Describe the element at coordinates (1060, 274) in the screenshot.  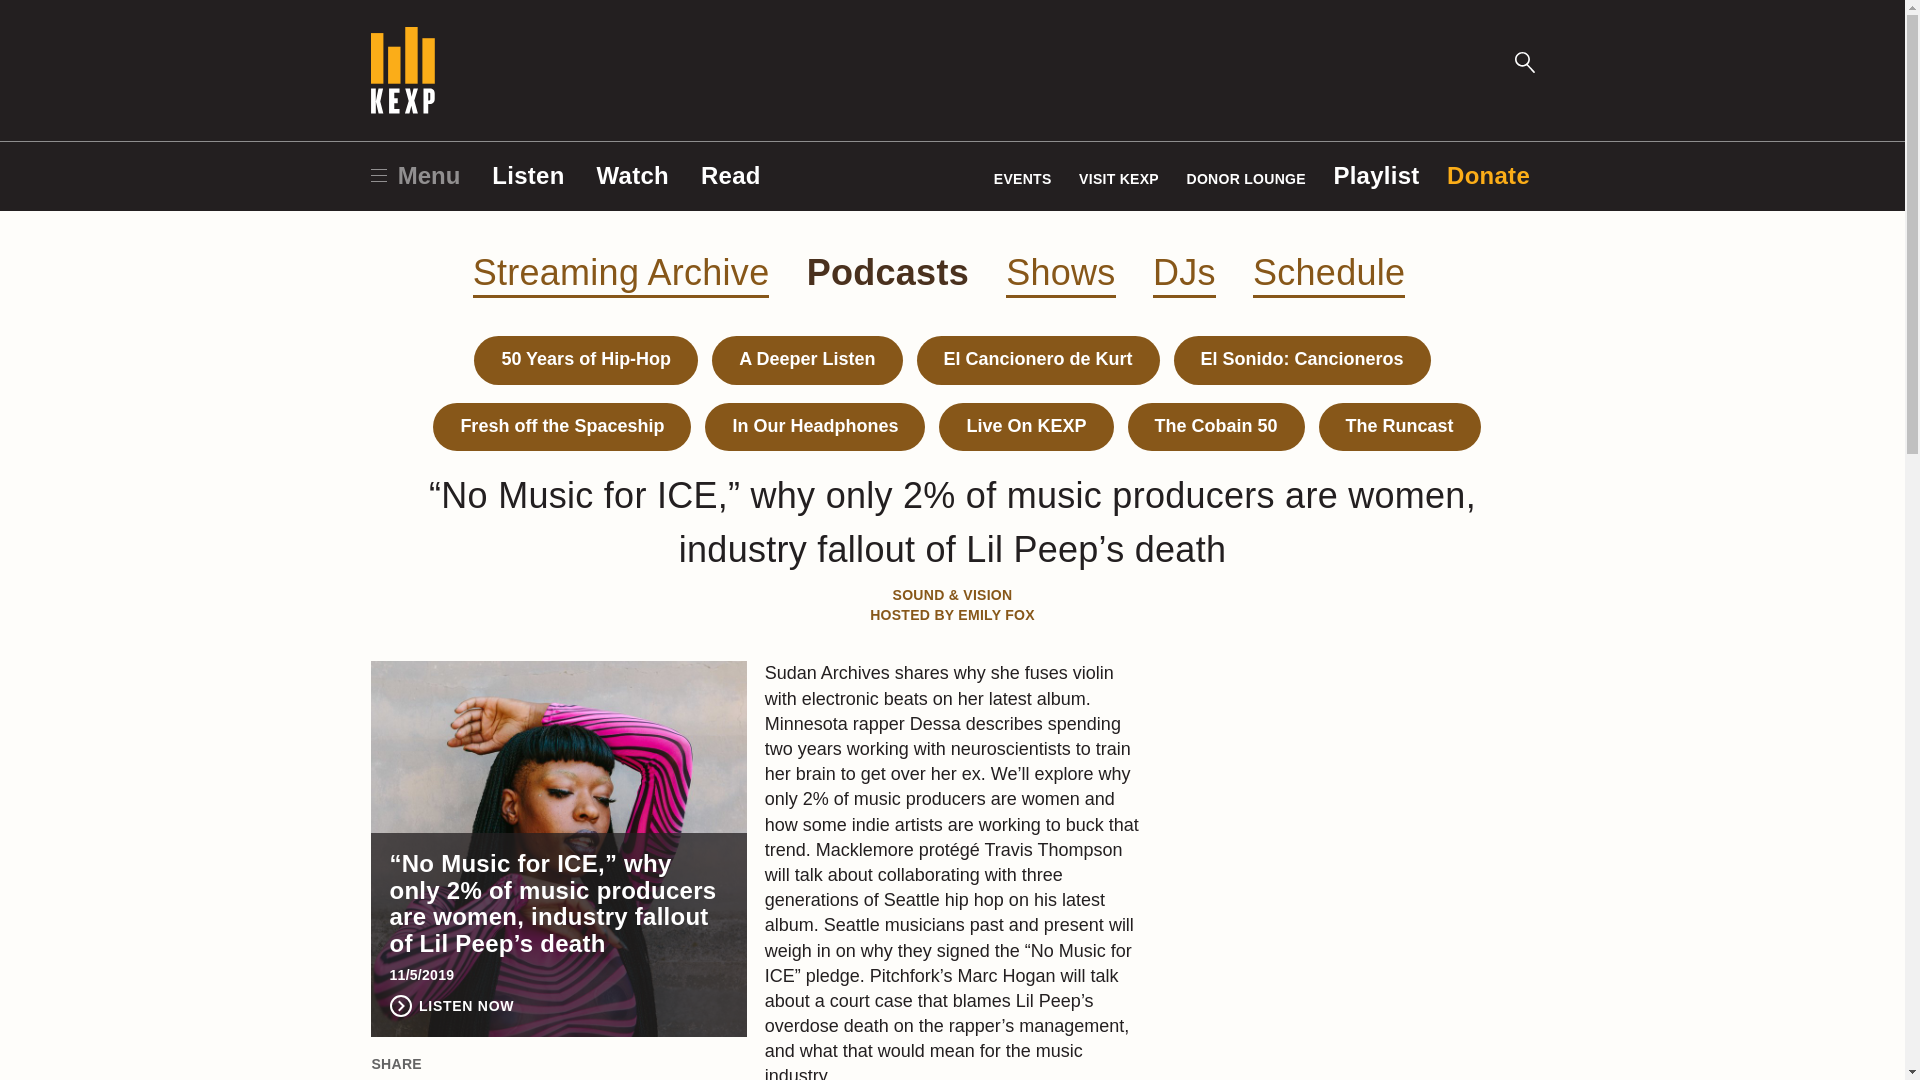
I see `Shows` at that location.